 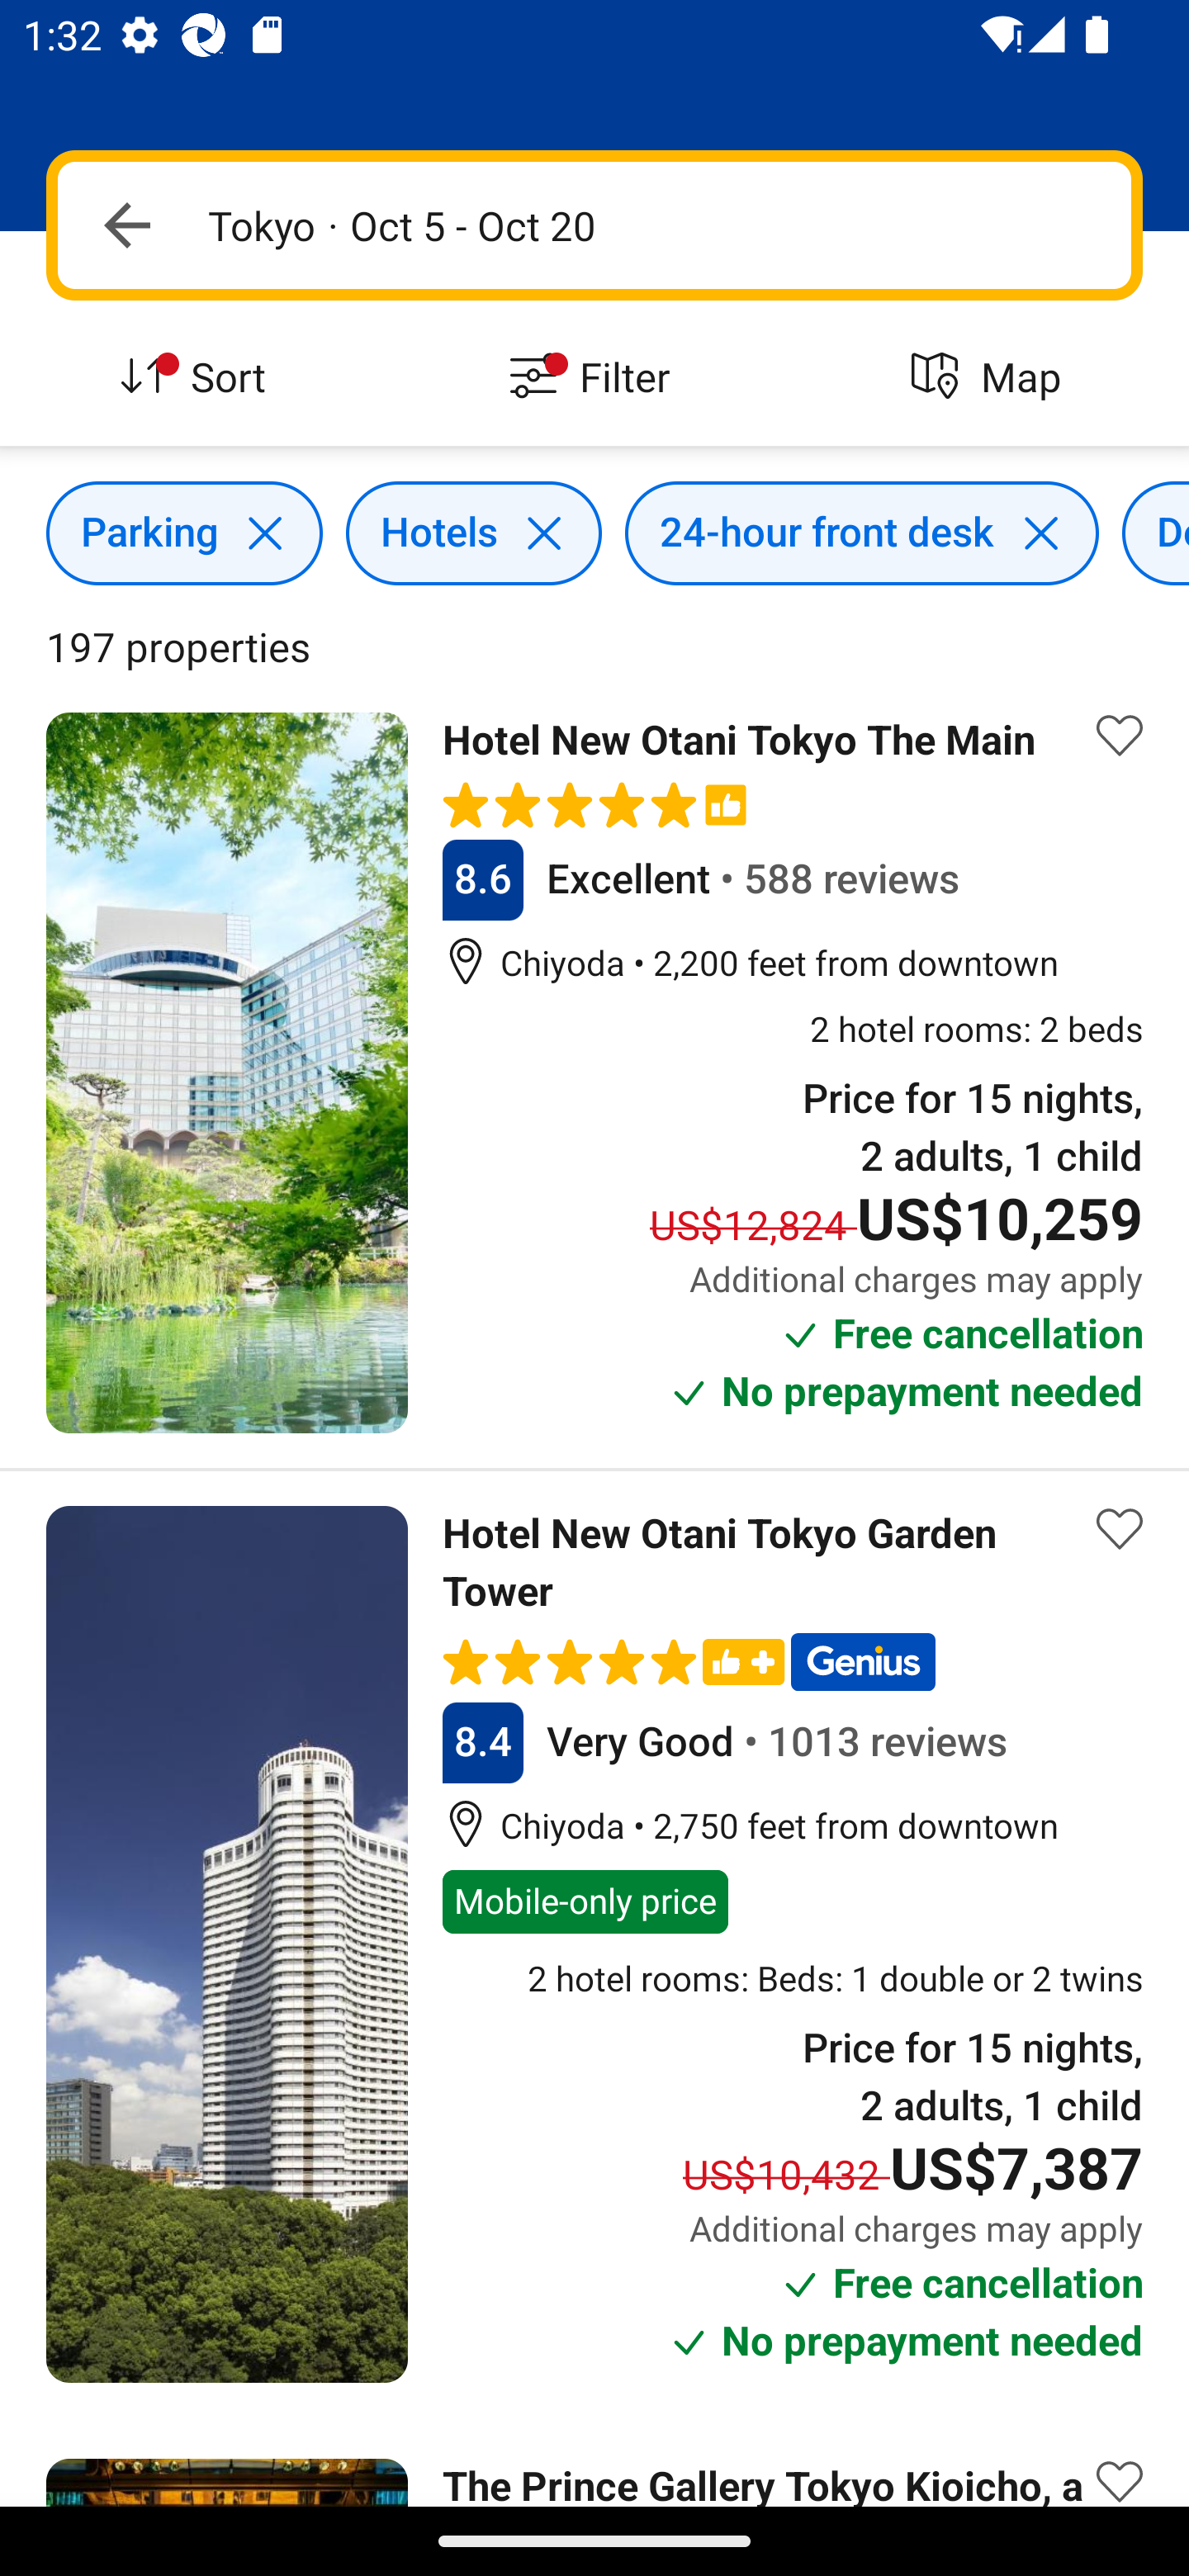 What do you see at coordinates (1120, 735) in the screenshot?
I see `Save property to list` at bounding box center [1120, 735].